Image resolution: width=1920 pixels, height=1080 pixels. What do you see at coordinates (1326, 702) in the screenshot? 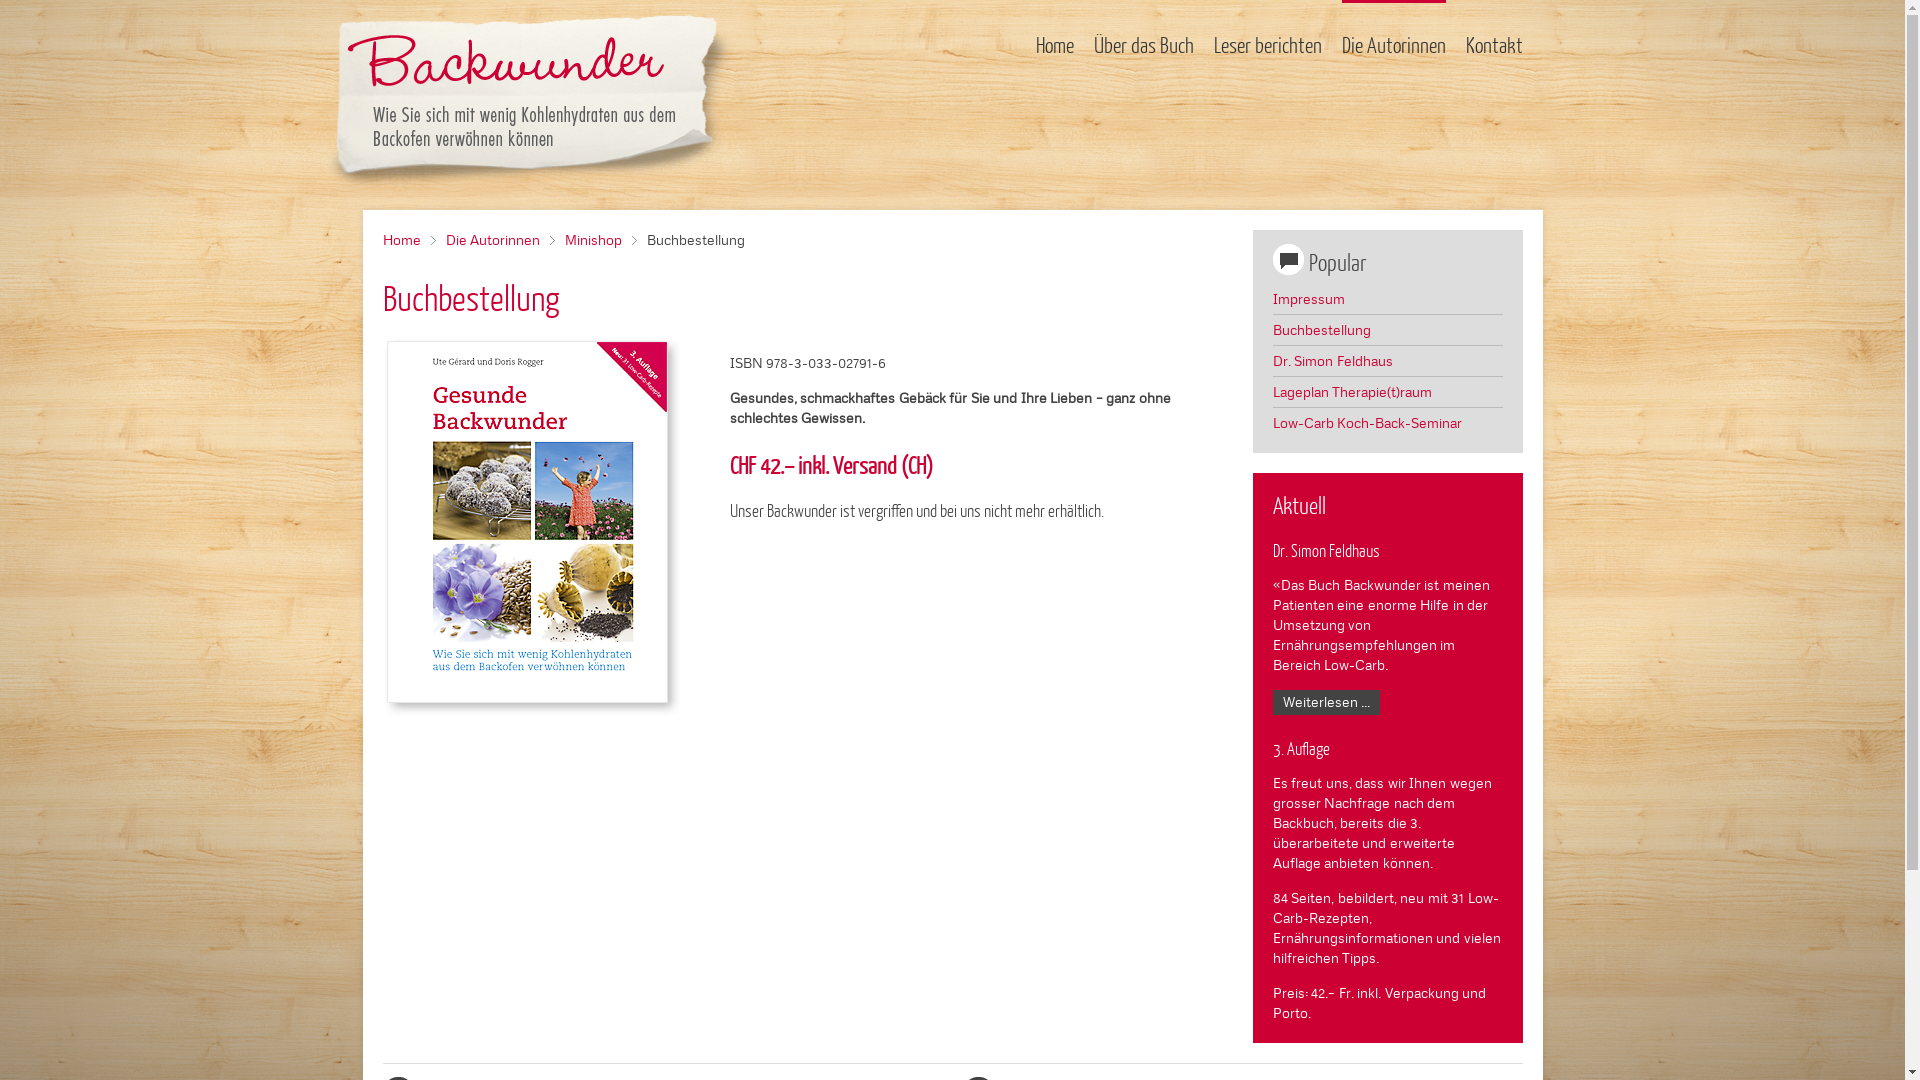
I see `Weiterlesen ...` at bounding box center [1326, 702].